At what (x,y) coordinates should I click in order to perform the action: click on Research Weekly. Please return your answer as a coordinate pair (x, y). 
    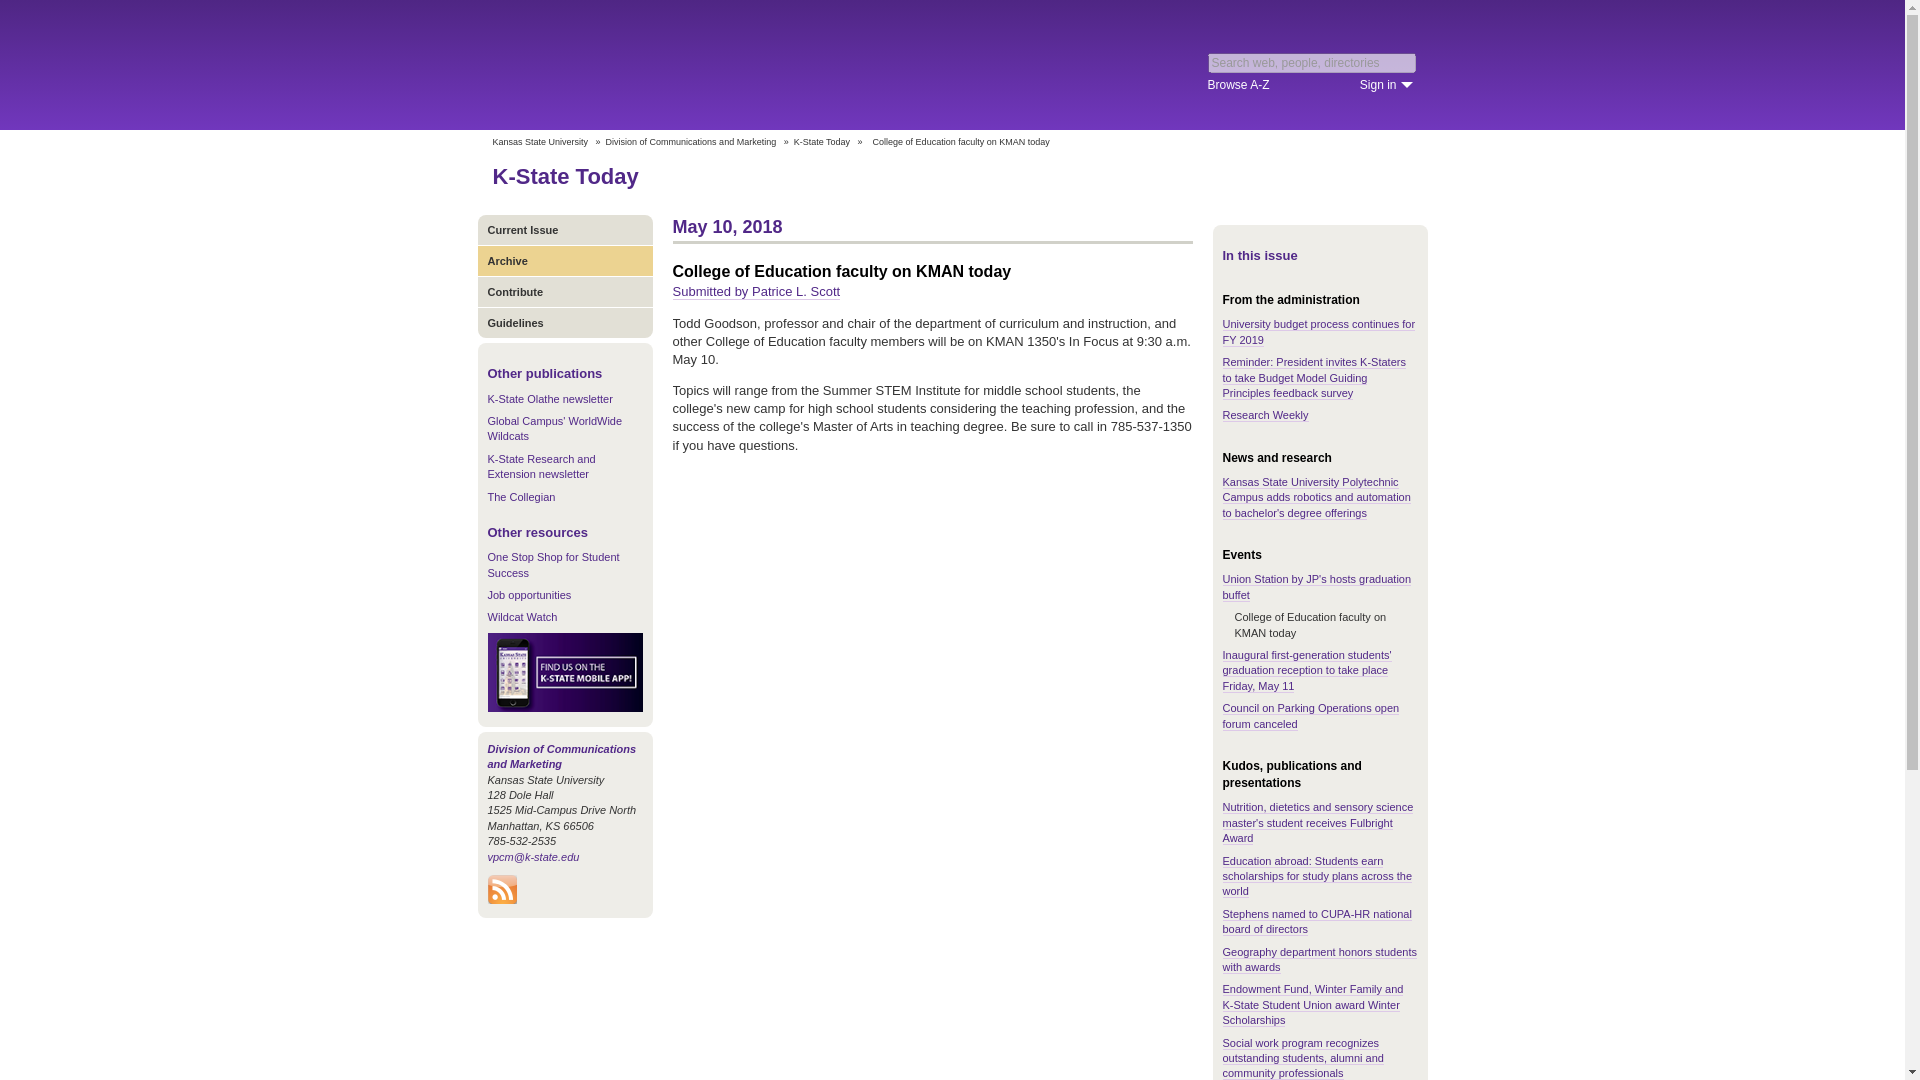
    Looking at the image, I should click on (1264, 416).